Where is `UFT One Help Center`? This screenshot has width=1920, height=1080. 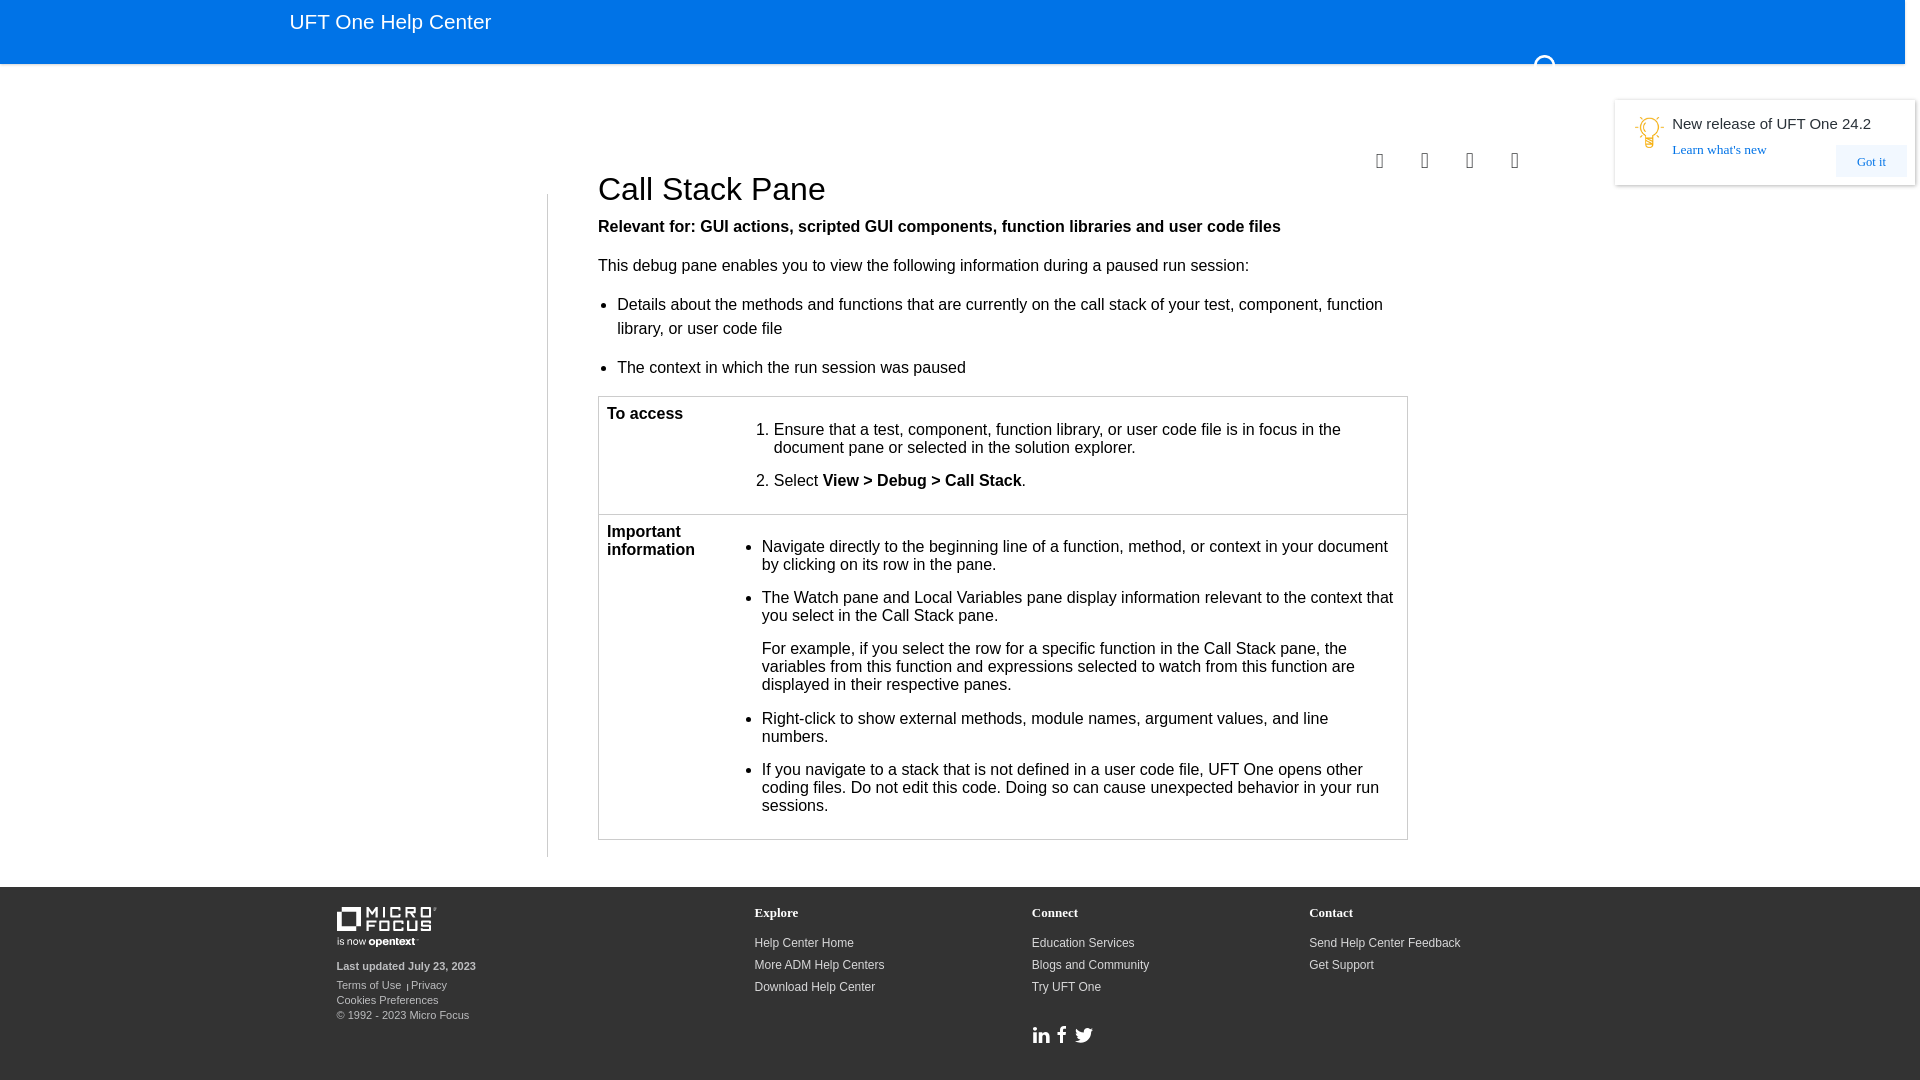
UFT One Help Center is located at coordinates (390, 32).